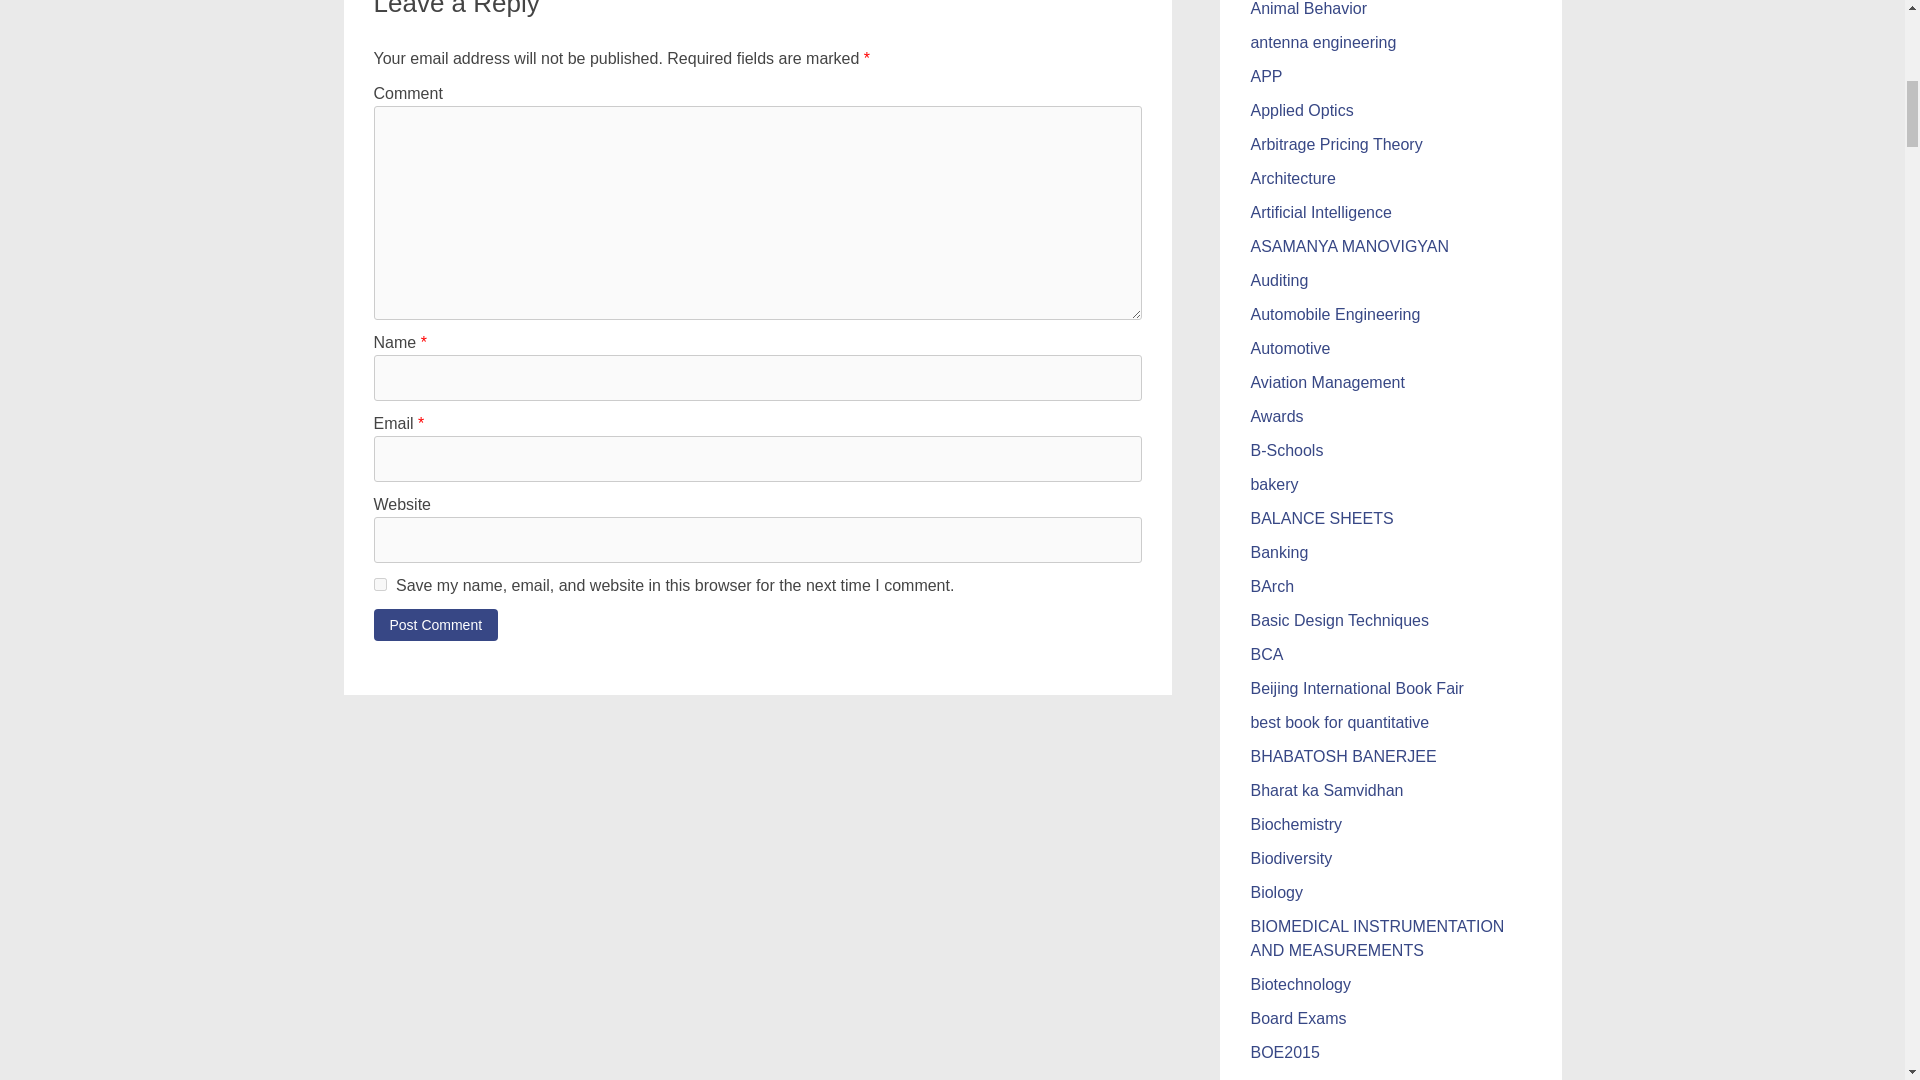 The width and height of the screenshot is (1920, 1080). What do you see at coordinates (1290, 348) in the screenshot?
I see `Automotive` at bounding box center [1290, 348].